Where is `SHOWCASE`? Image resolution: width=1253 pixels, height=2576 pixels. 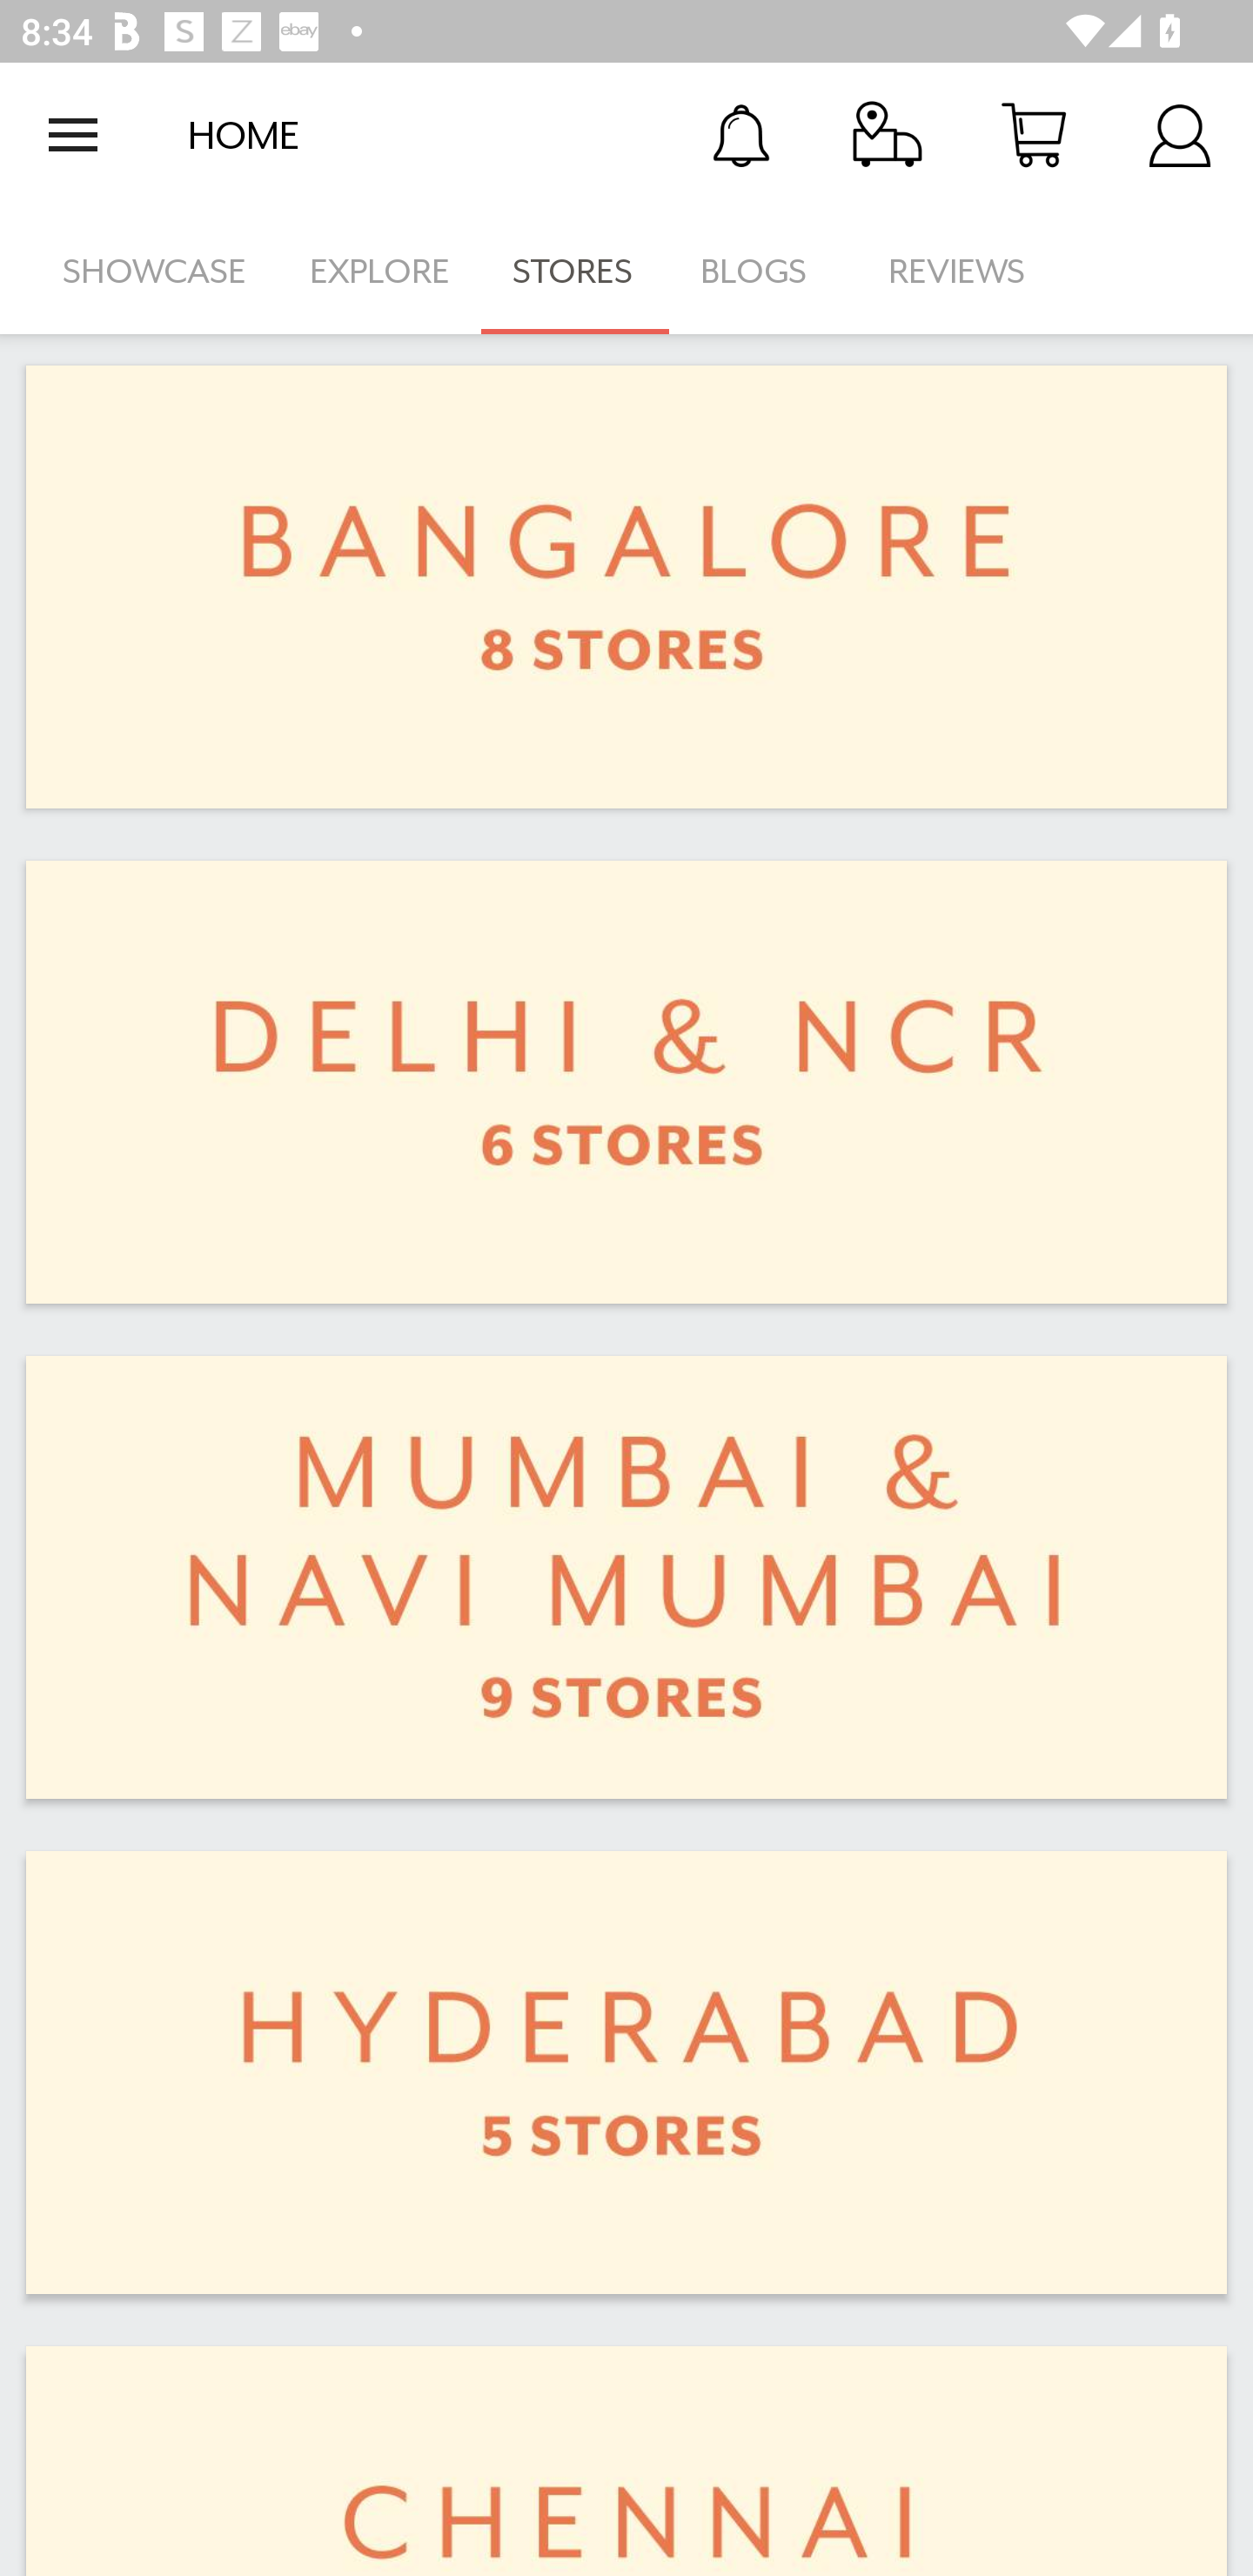 SHOWCASE is located at coordinates (155, 272).